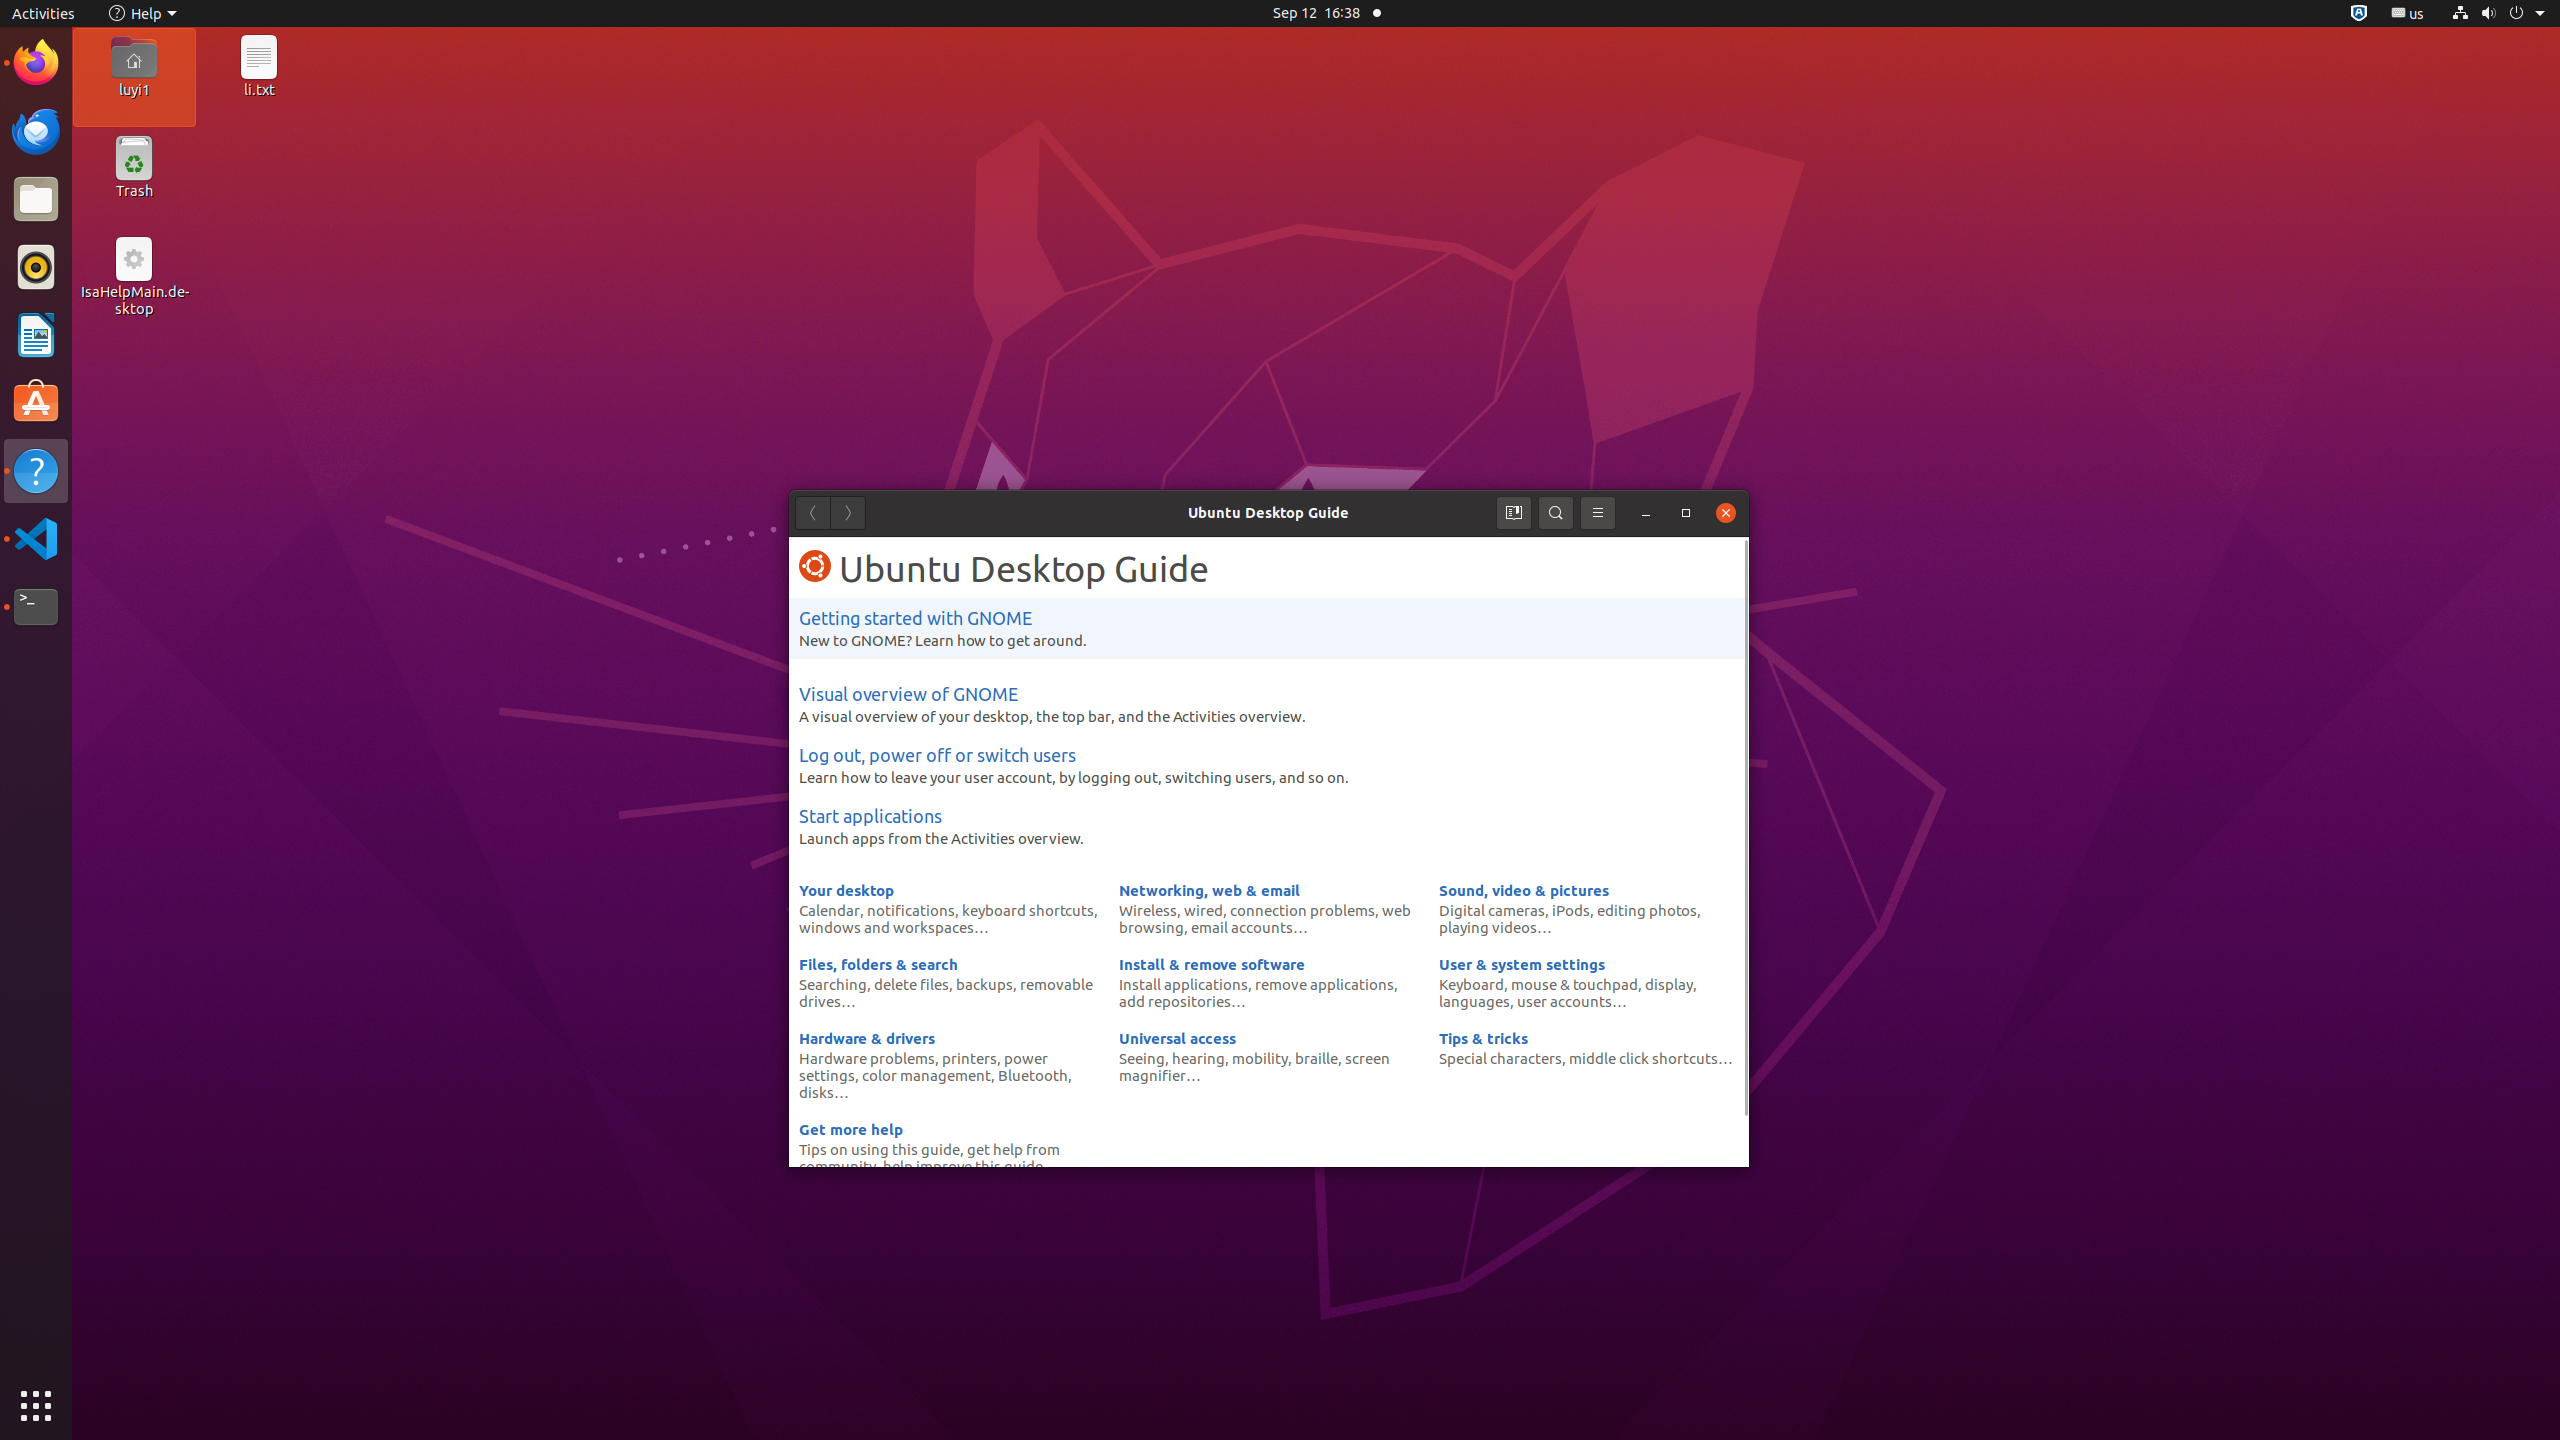  I want to click on Menu, so click(1598, 513).